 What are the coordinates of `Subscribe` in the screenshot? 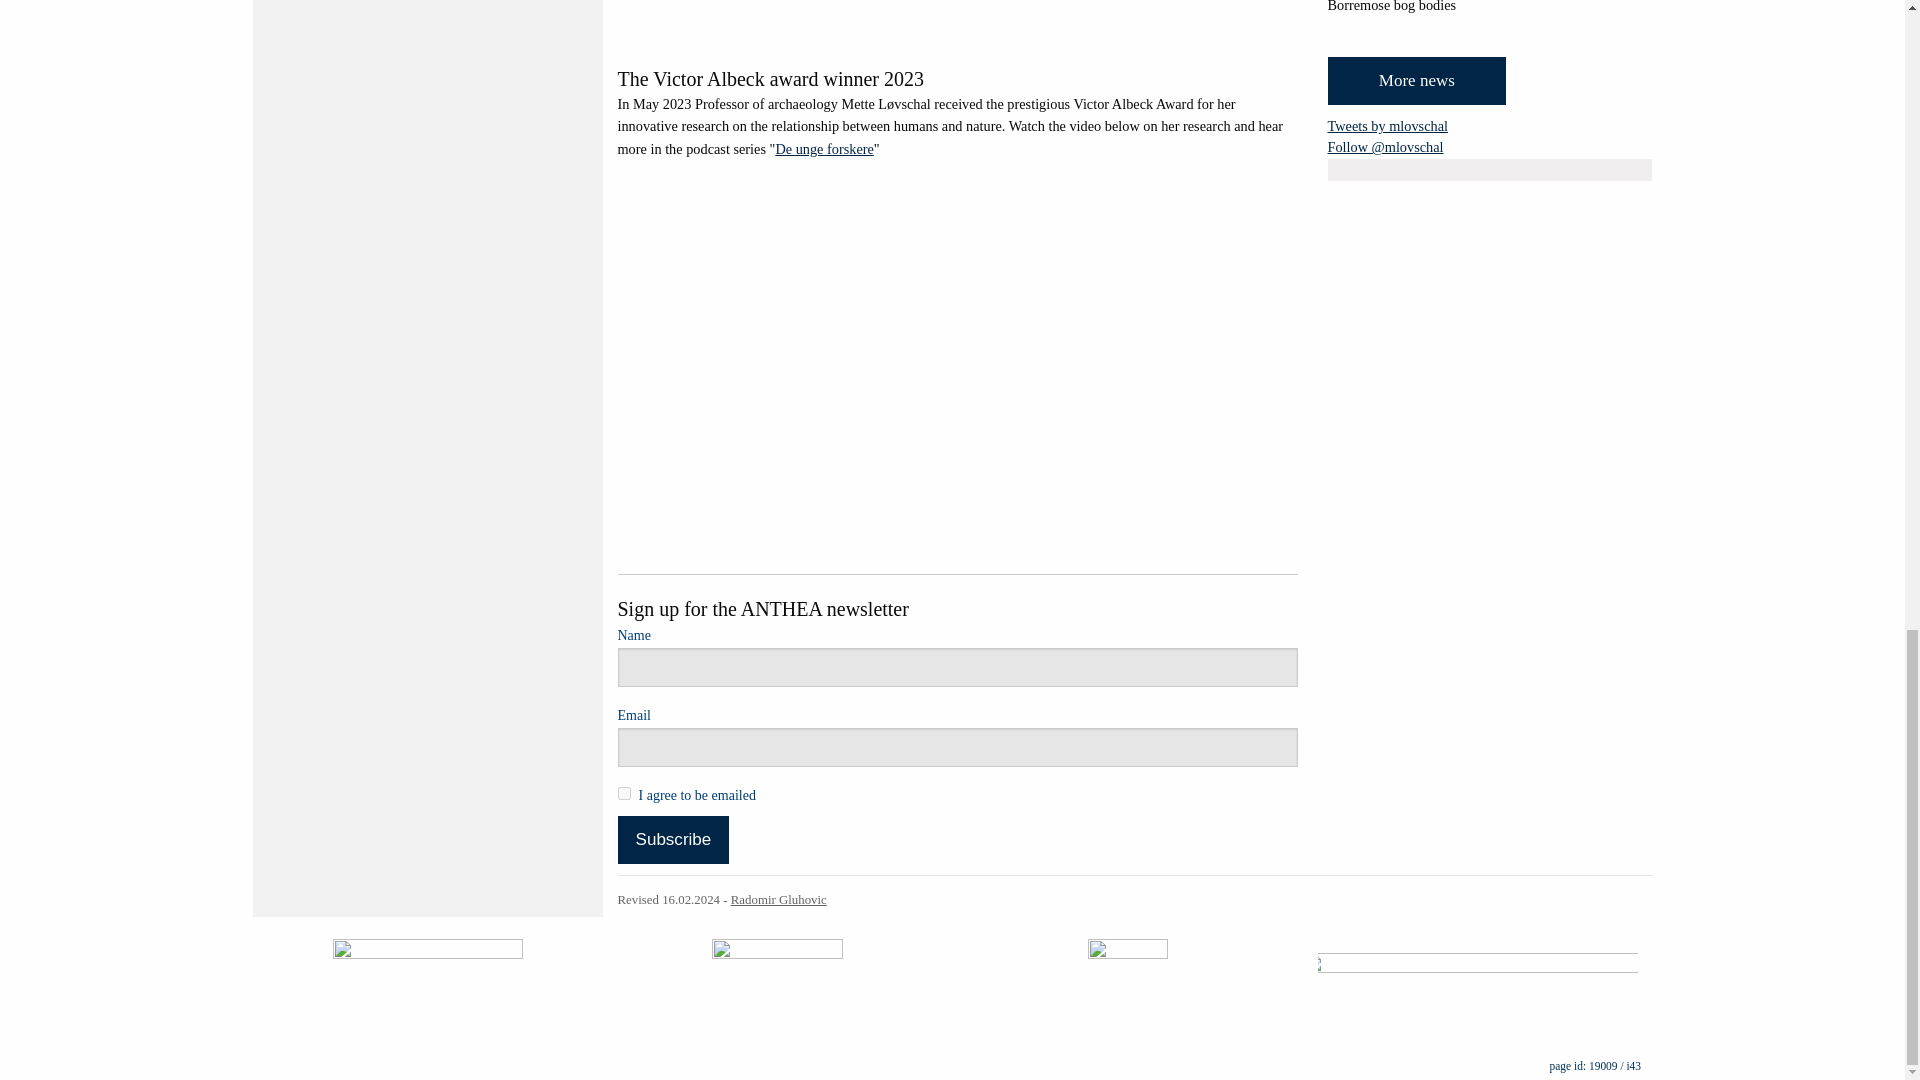 It's located at (674, 840).